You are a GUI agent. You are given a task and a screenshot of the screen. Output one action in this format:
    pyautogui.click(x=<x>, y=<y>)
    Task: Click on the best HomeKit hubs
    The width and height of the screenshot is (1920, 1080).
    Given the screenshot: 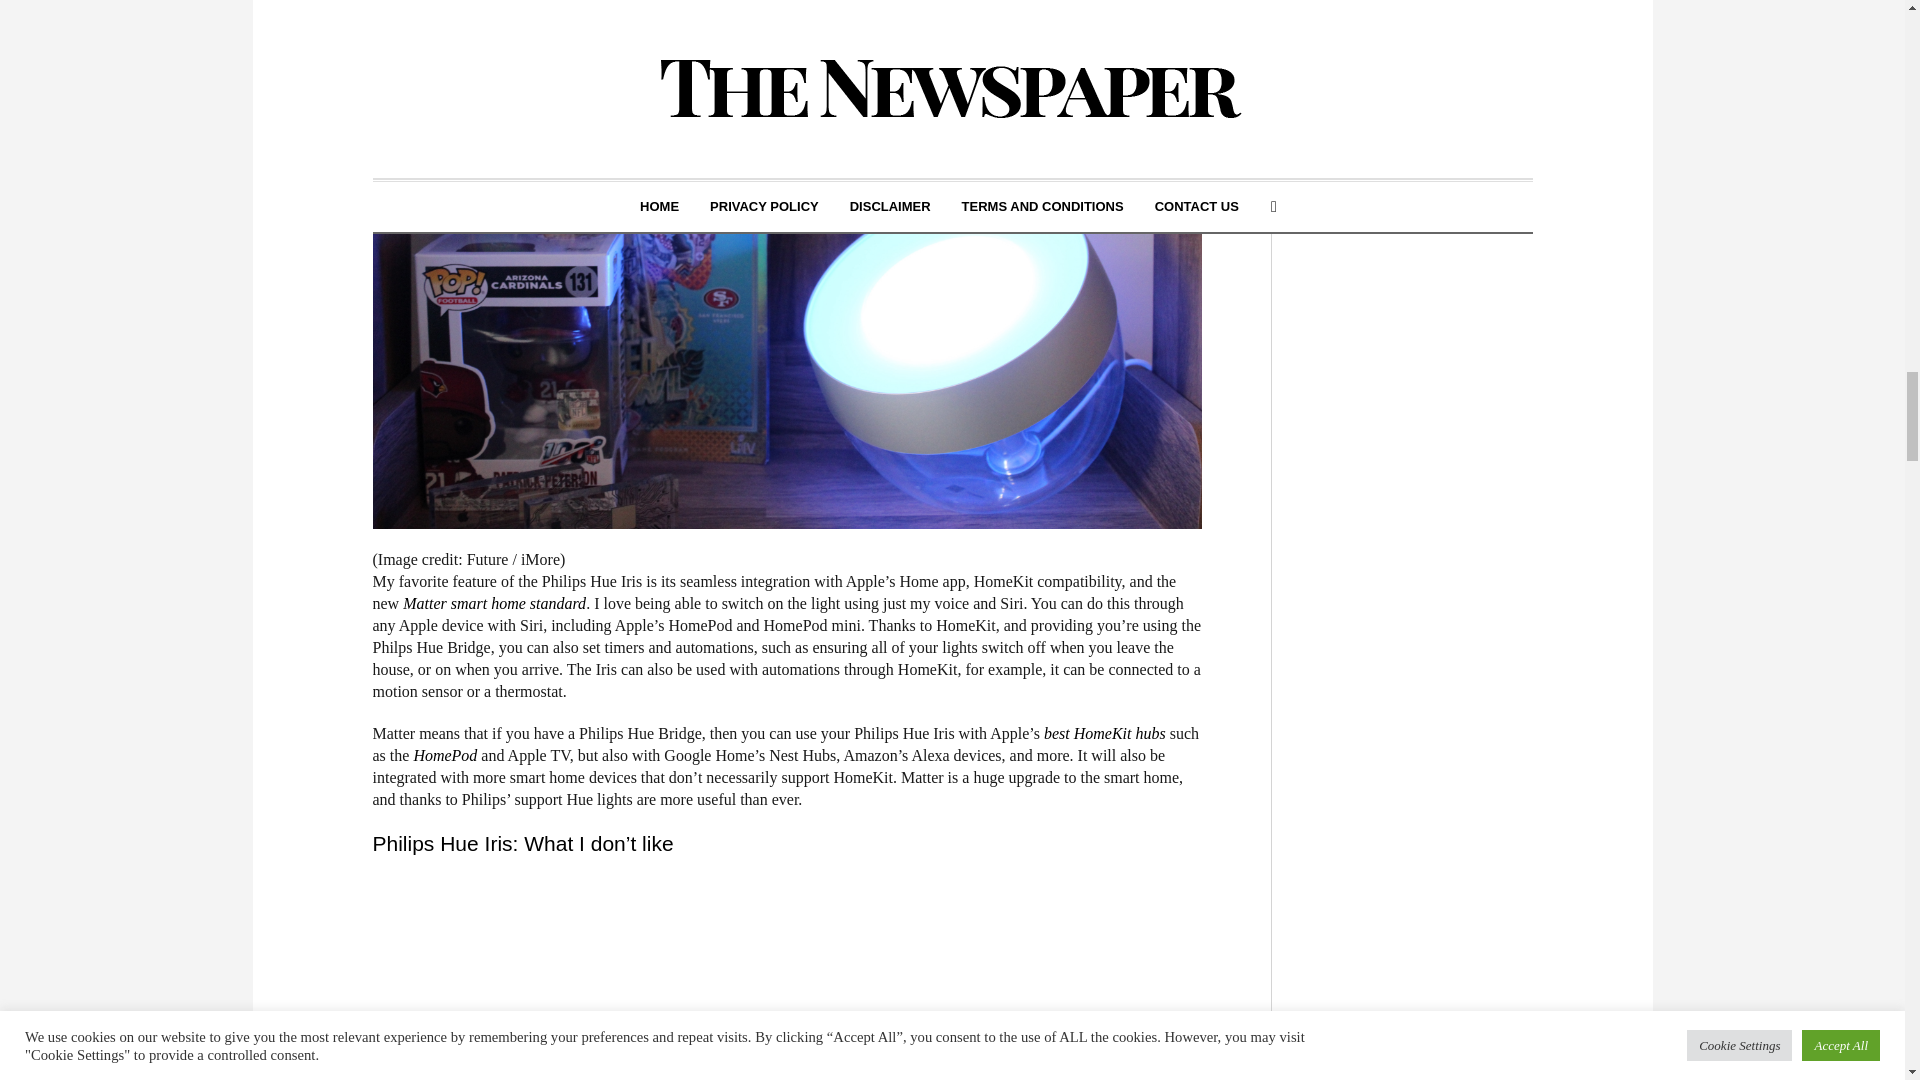 What is the action you would take?
    pyautogui.click(x=1104, y=732)
    